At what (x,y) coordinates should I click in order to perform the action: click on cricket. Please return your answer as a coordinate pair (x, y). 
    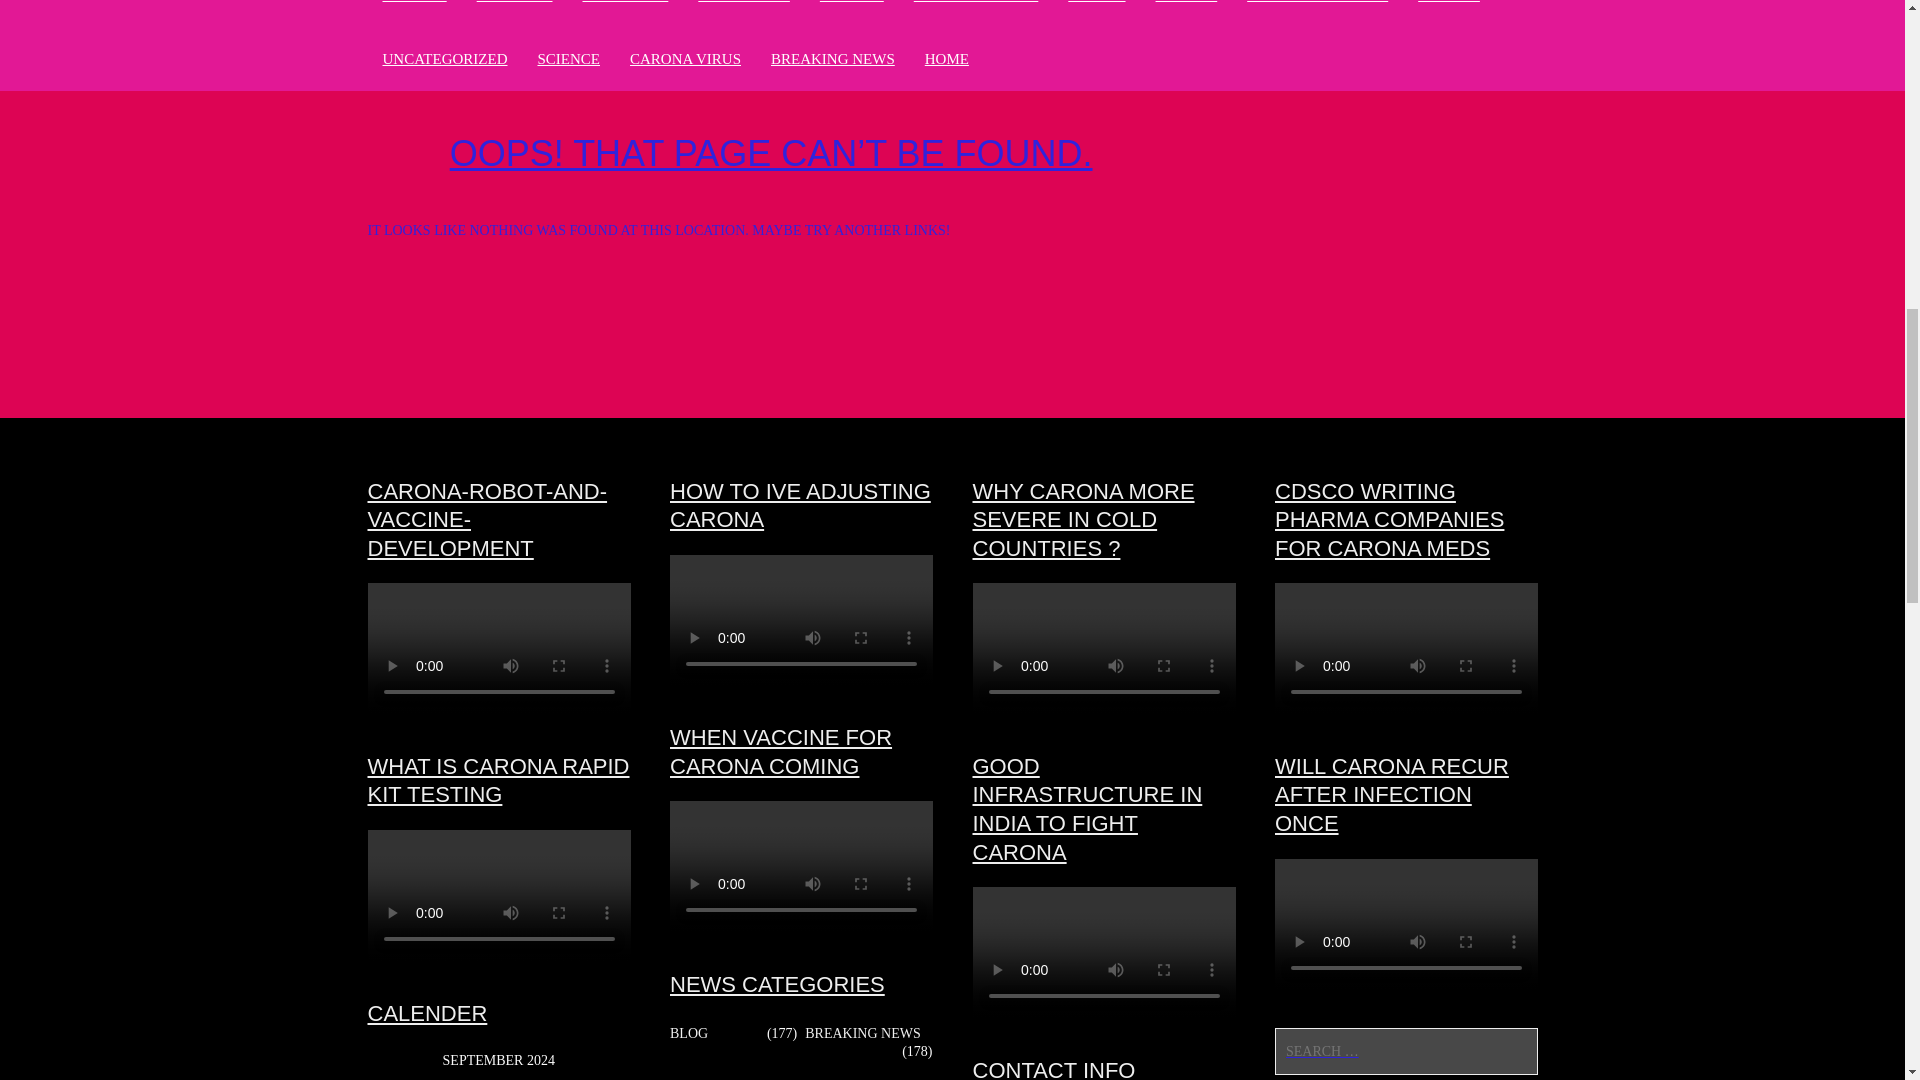
    Looking at the image, I should click on (414, 5).